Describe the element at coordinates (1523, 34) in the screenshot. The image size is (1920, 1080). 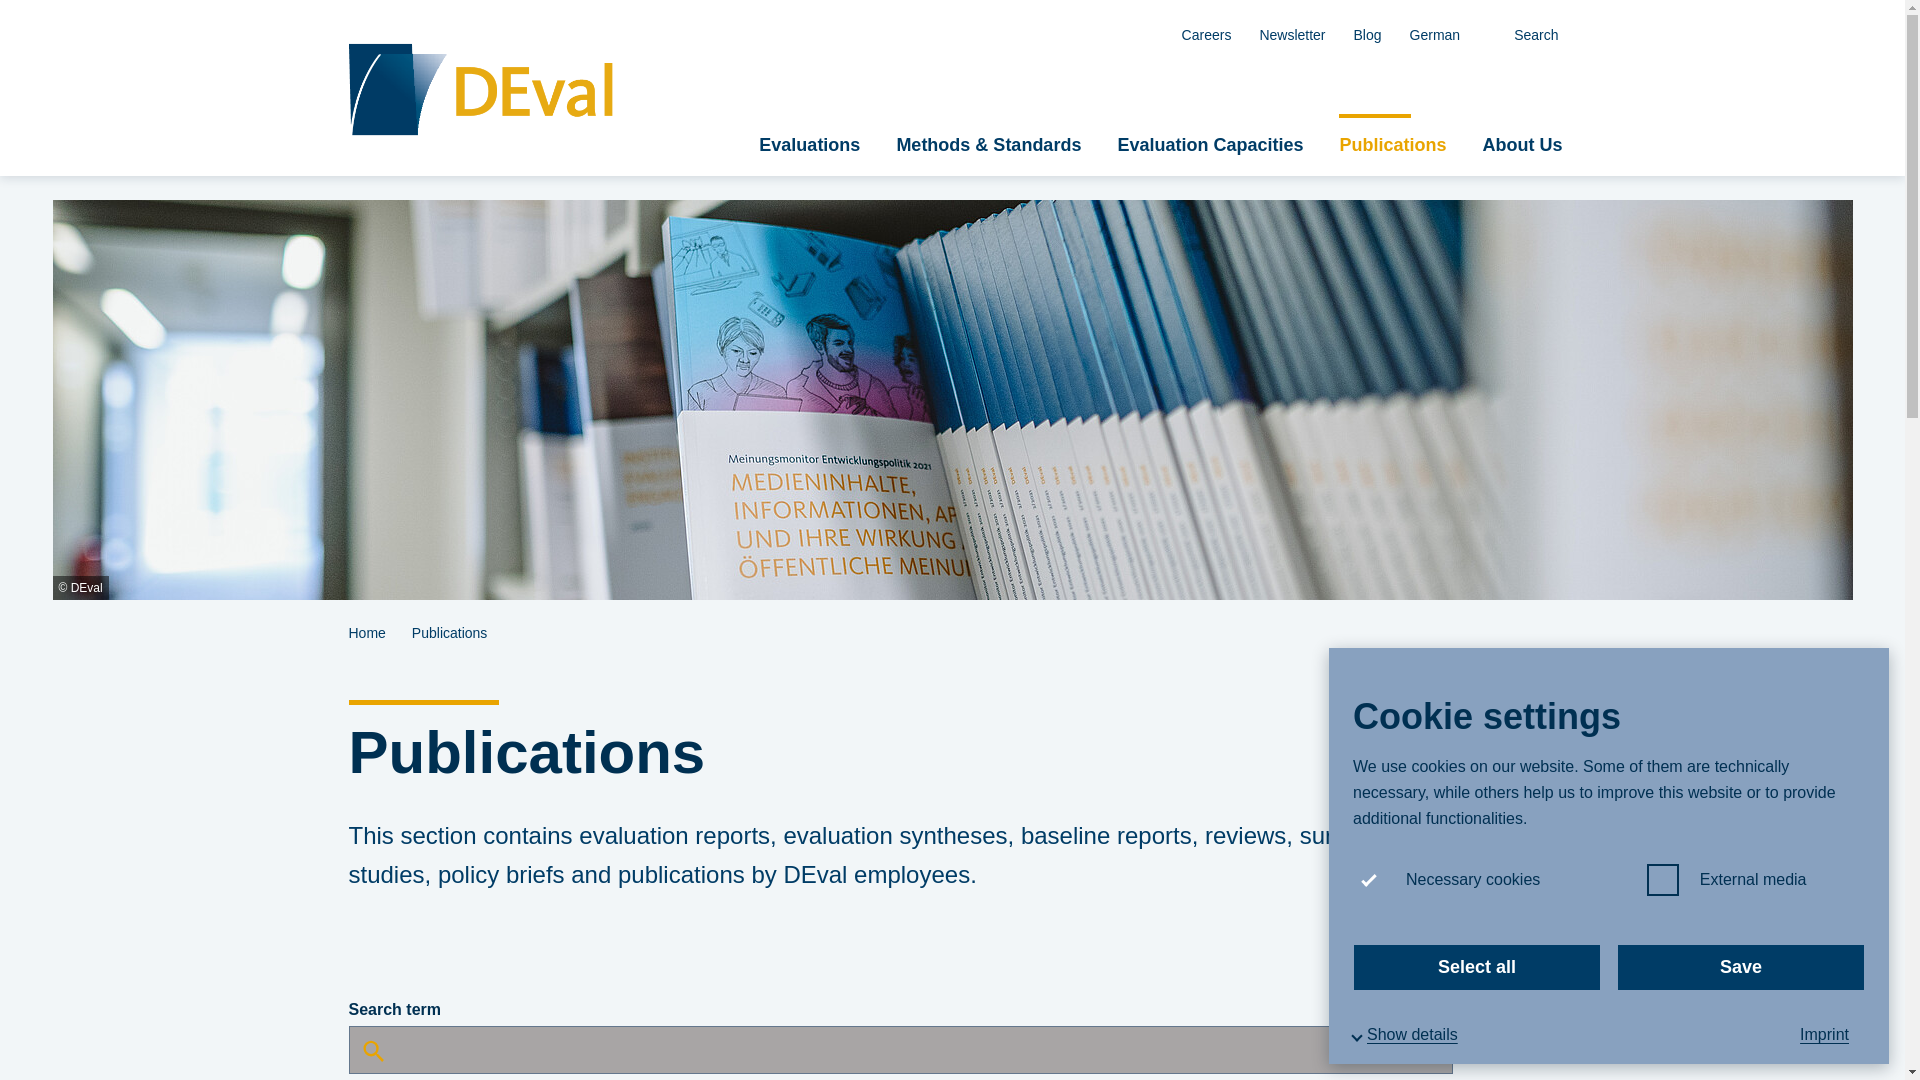
I see `Search` at that location.